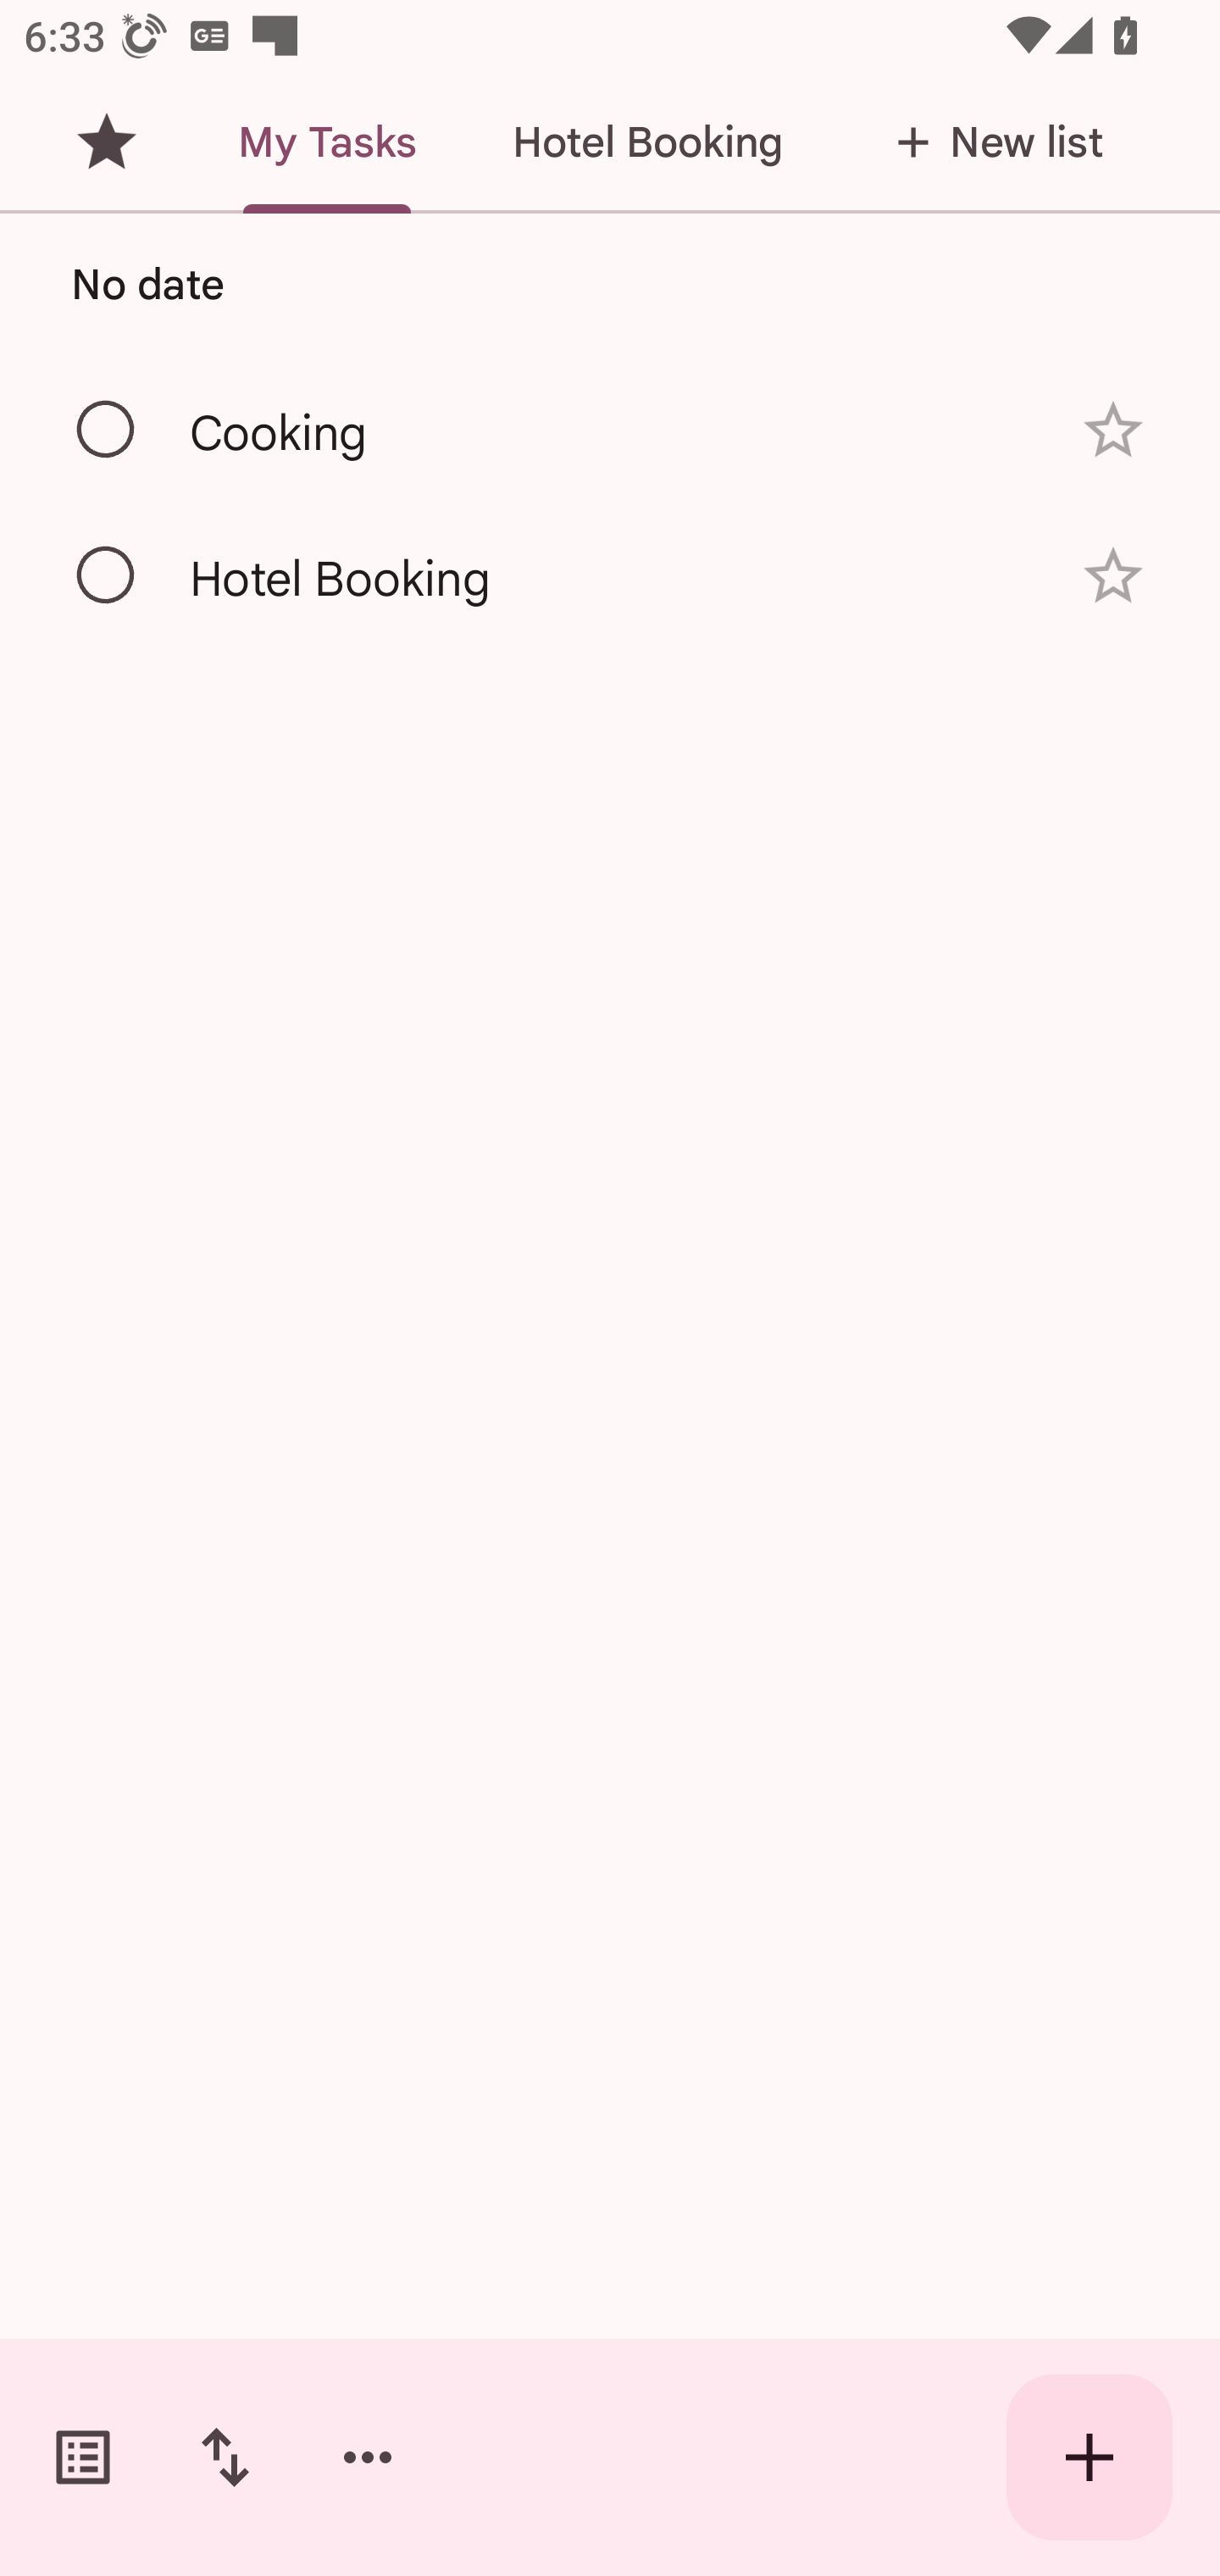 This screenshot has height=2576, width=1220. Describe the element at coordinates (225, 2457) in the screenshot. I see `Change sort order` at that location.